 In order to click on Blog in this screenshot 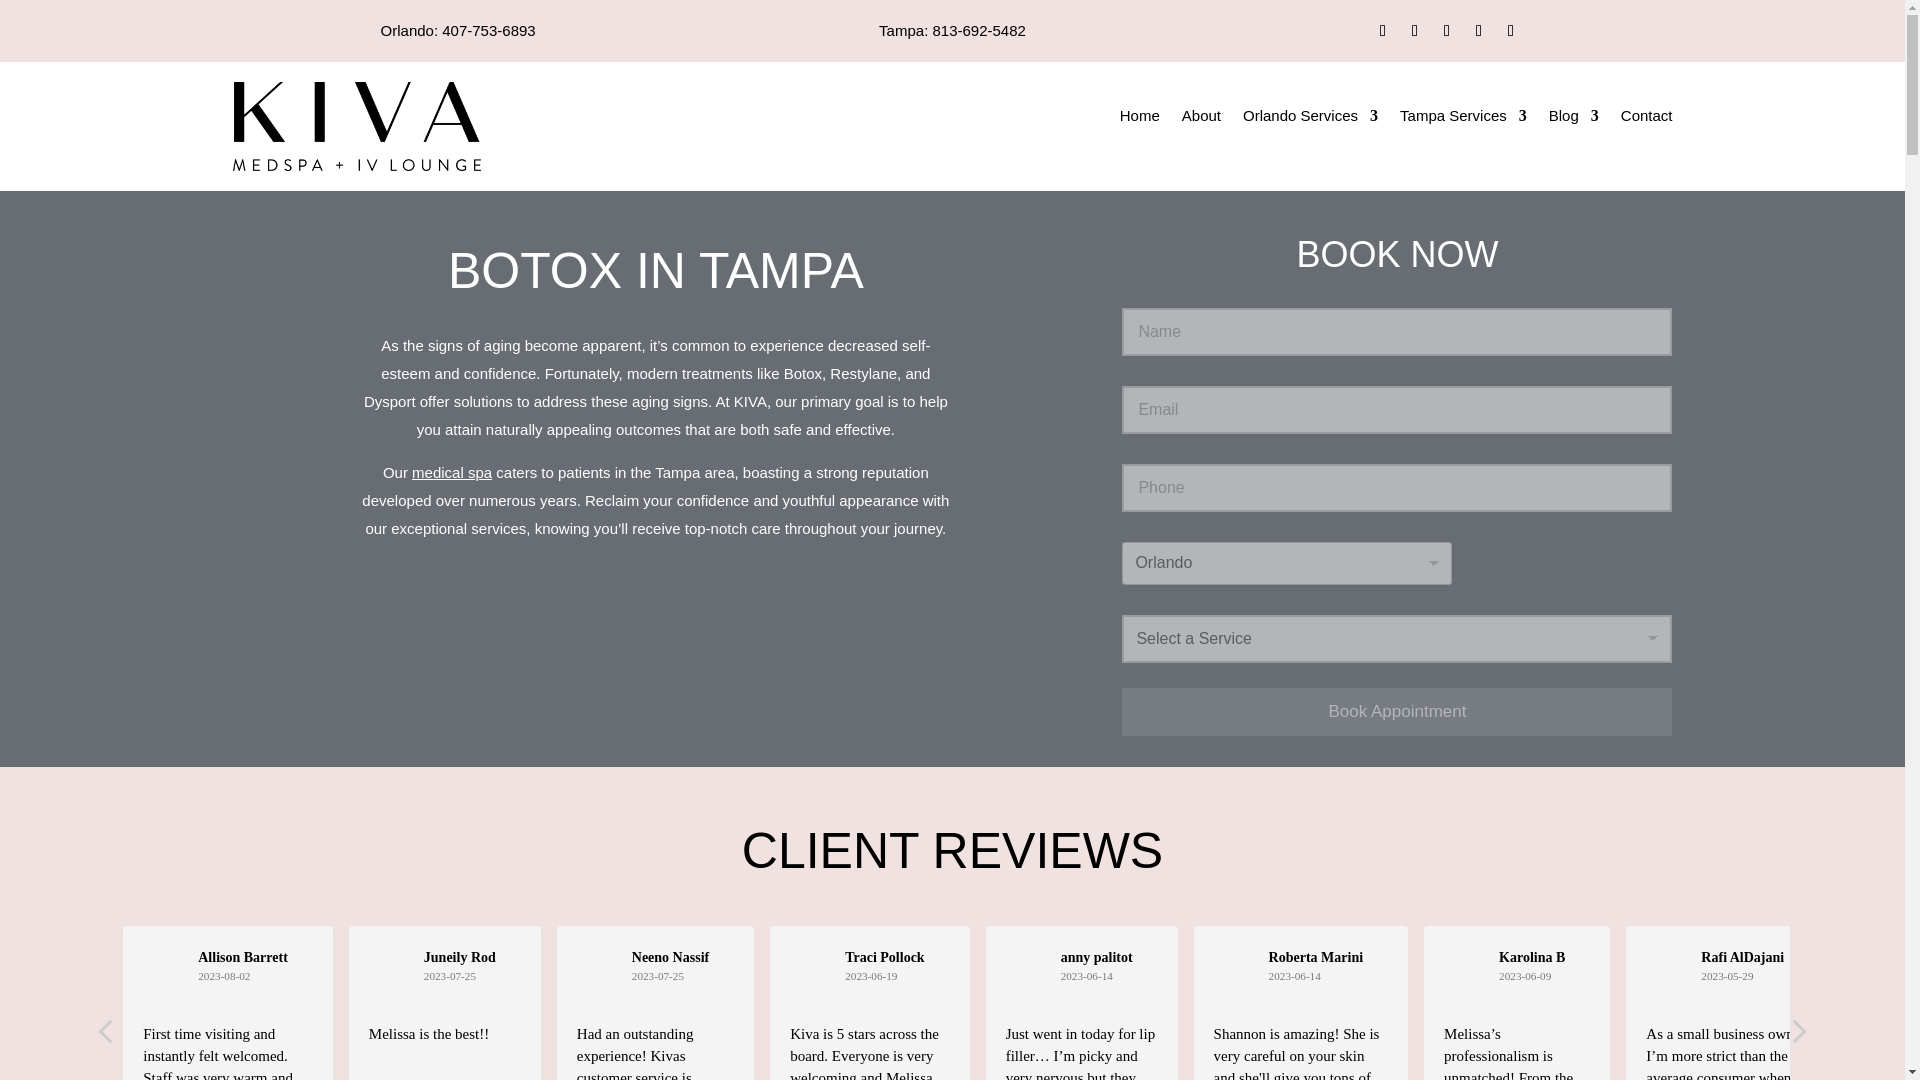, I will do `click(1574, 120)`.